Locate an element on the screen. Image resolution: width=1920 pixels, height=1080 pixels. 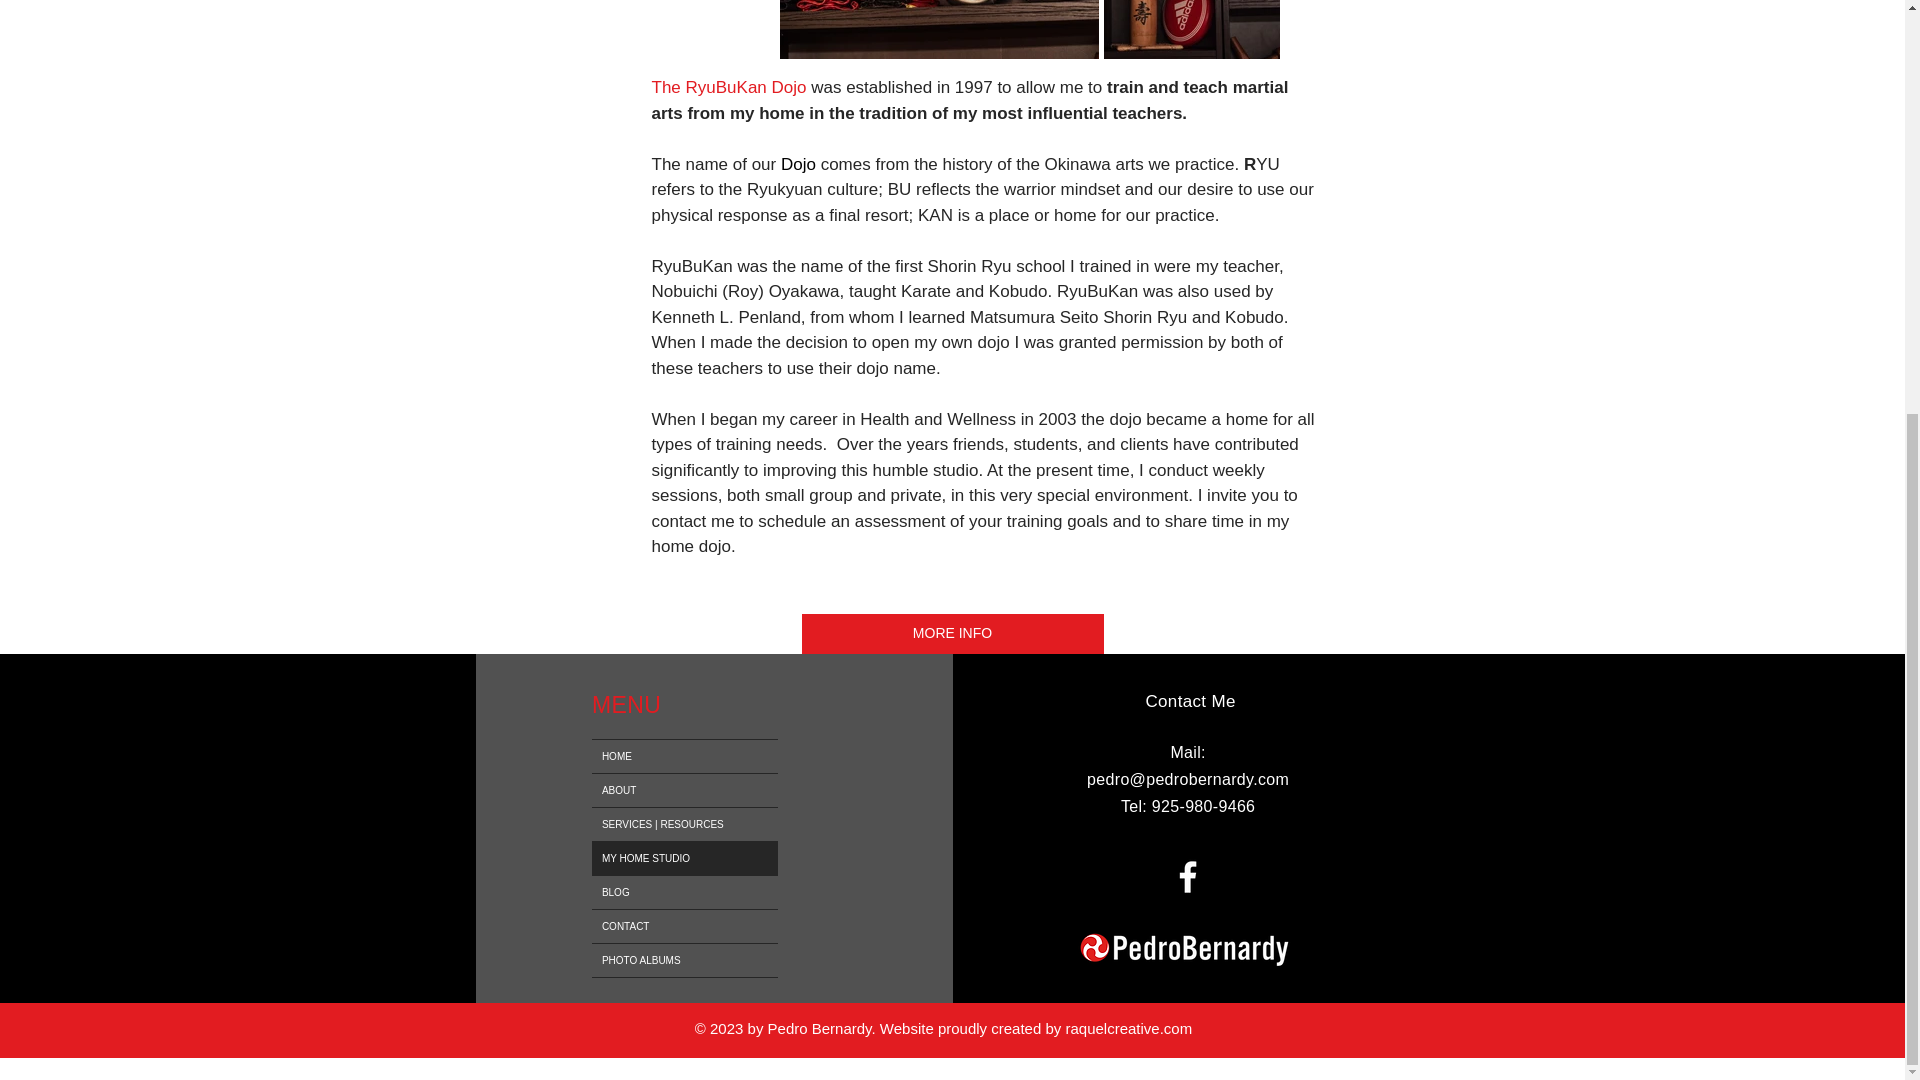
MY HOME STUDIO is located at coordinates (684, 858).